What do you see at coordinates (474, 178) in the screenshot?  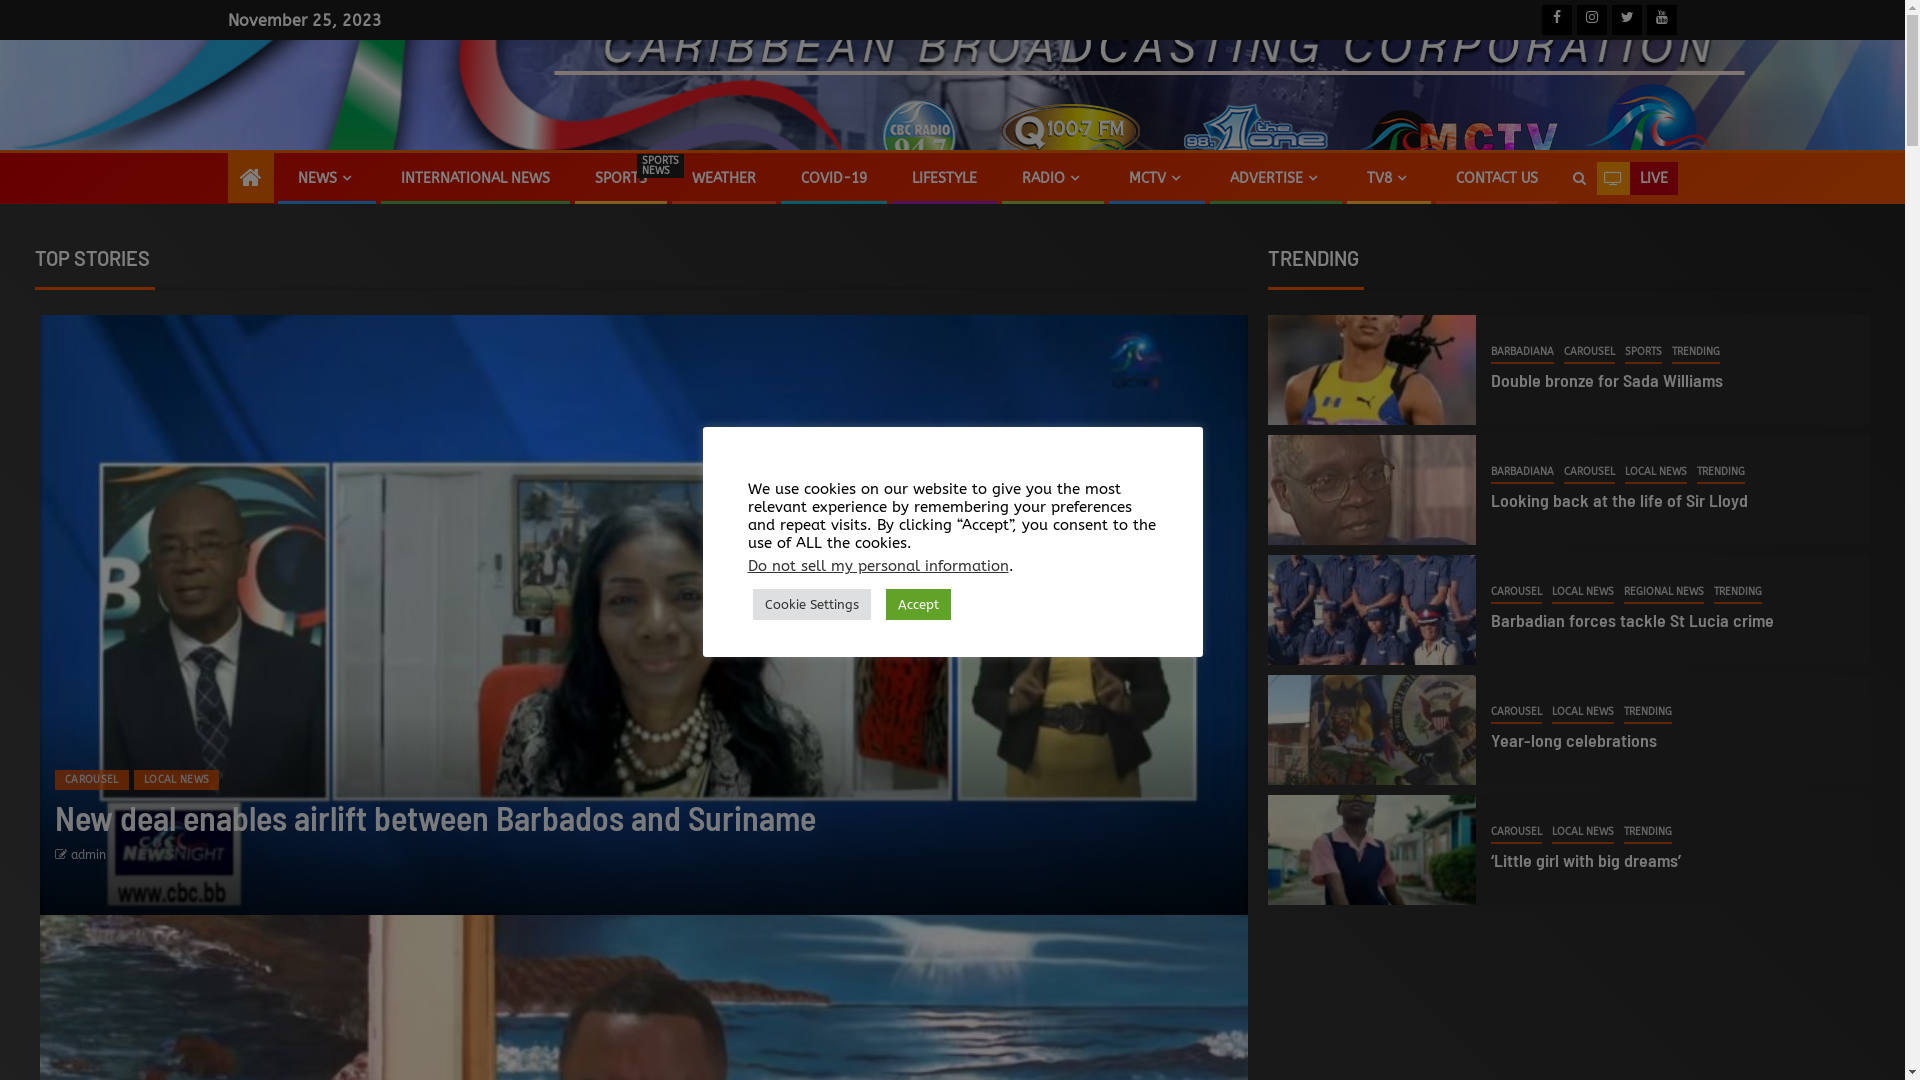 I see `INTERNATIONAL NEWS` at bounding box center [474, 178].